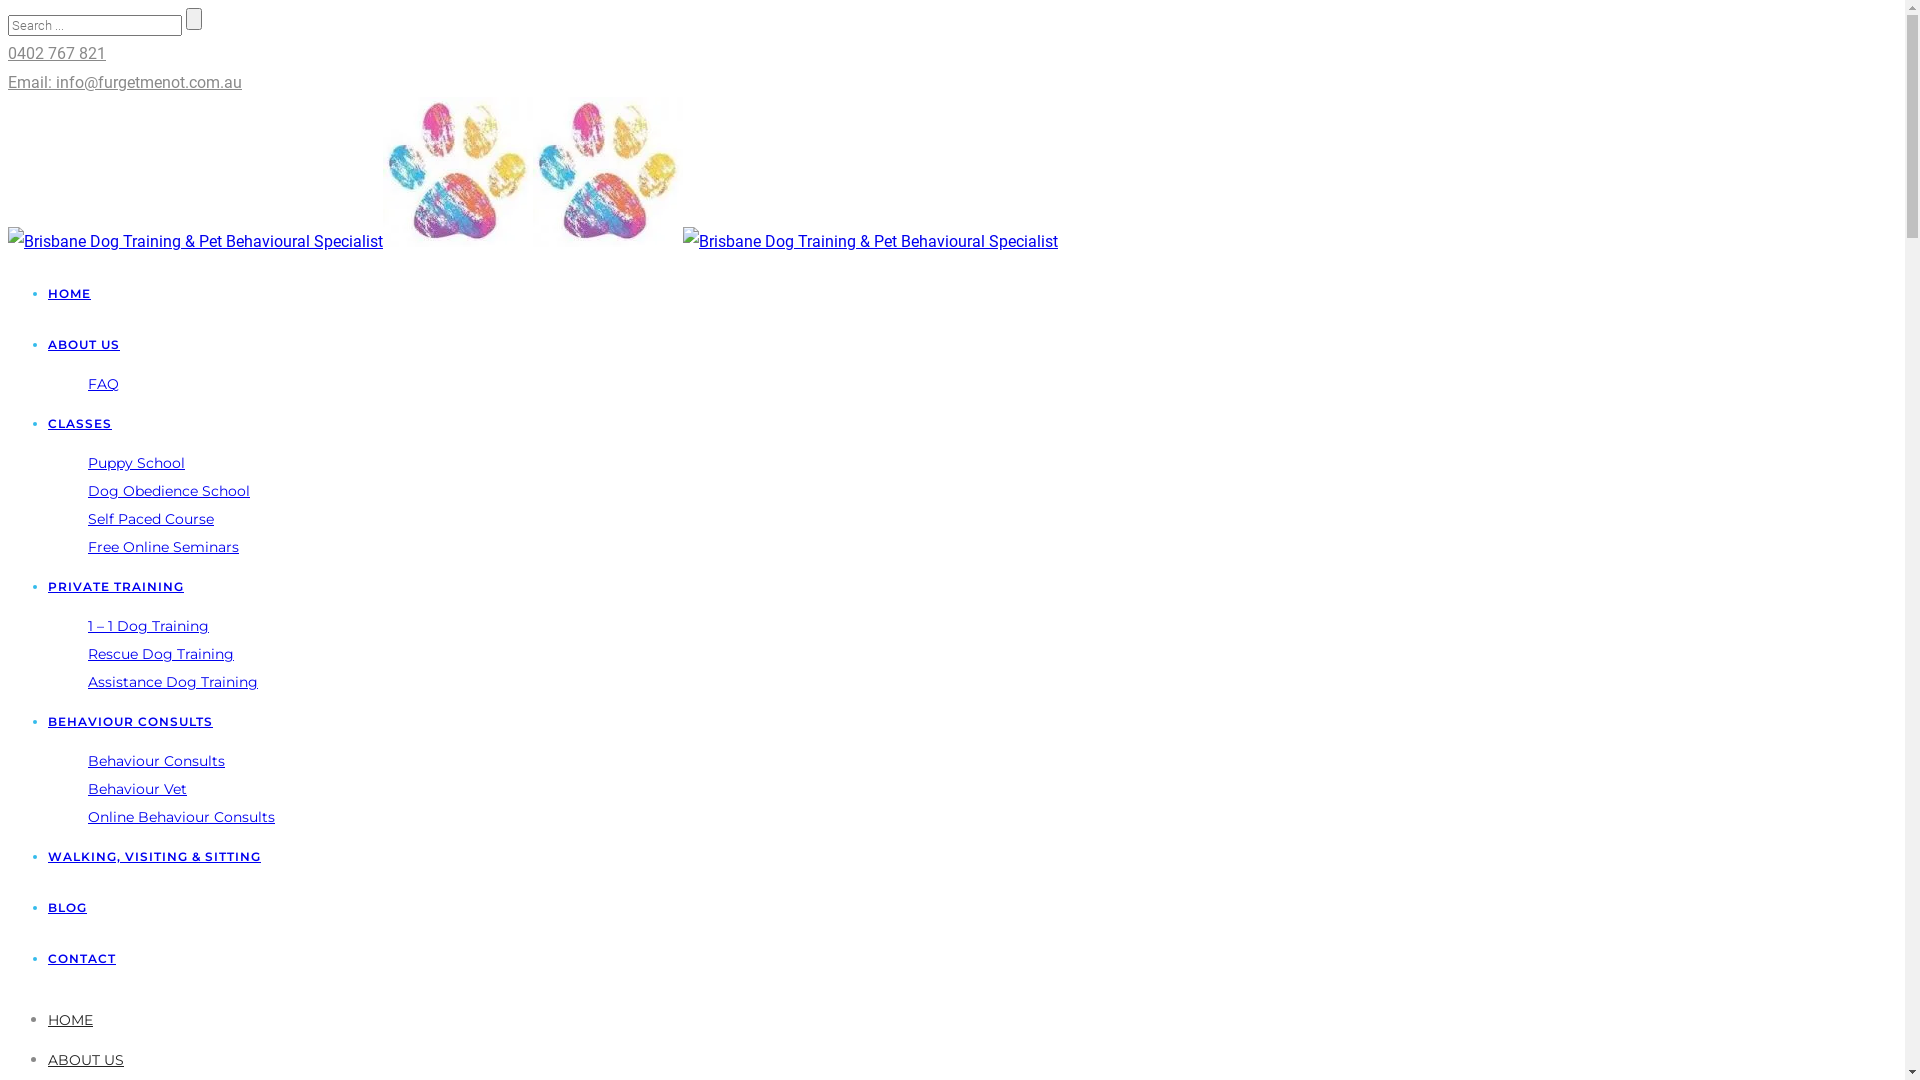 The width and height of the screenshot is (1920, 1080). Describe the element at coordinates (70, 1020) in the screenshot. I see `HOME` at that location.